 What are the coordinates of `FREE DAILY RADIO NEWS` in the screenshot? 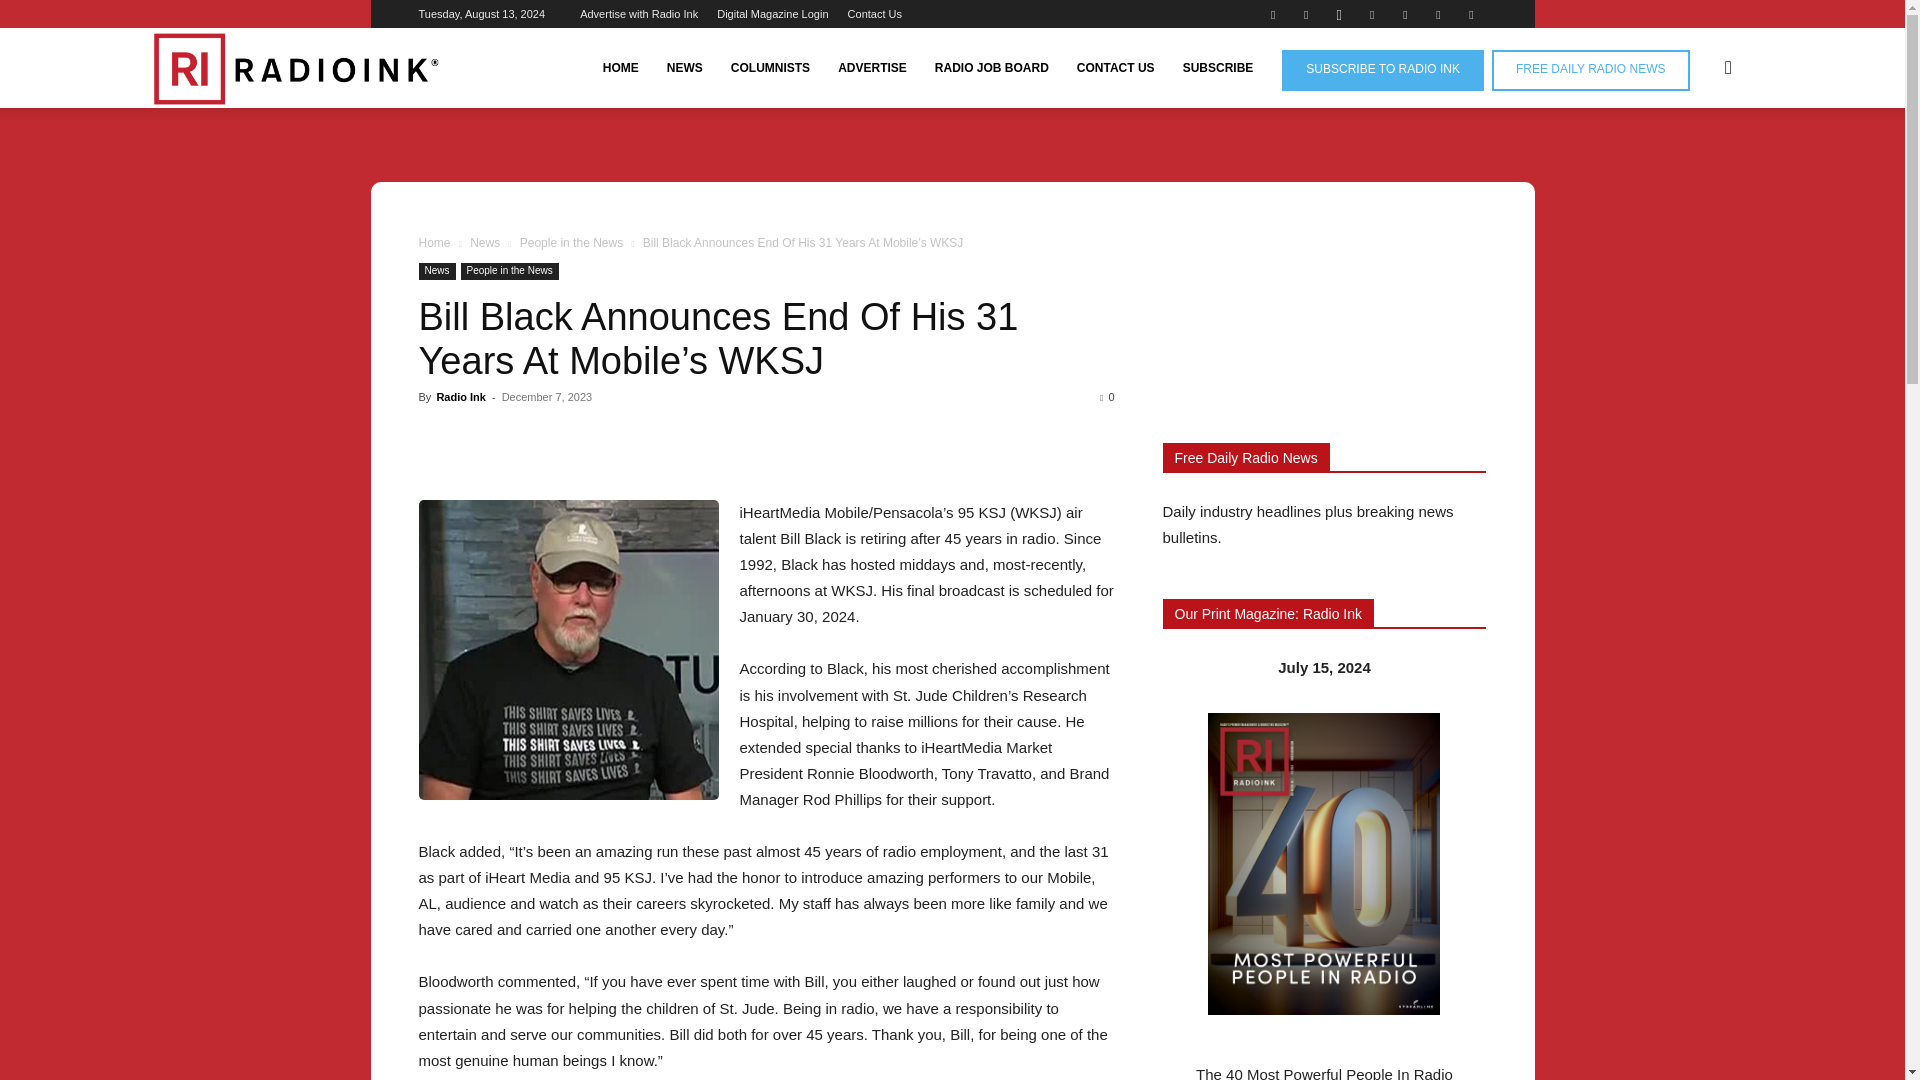 It's located at (1590, 70).